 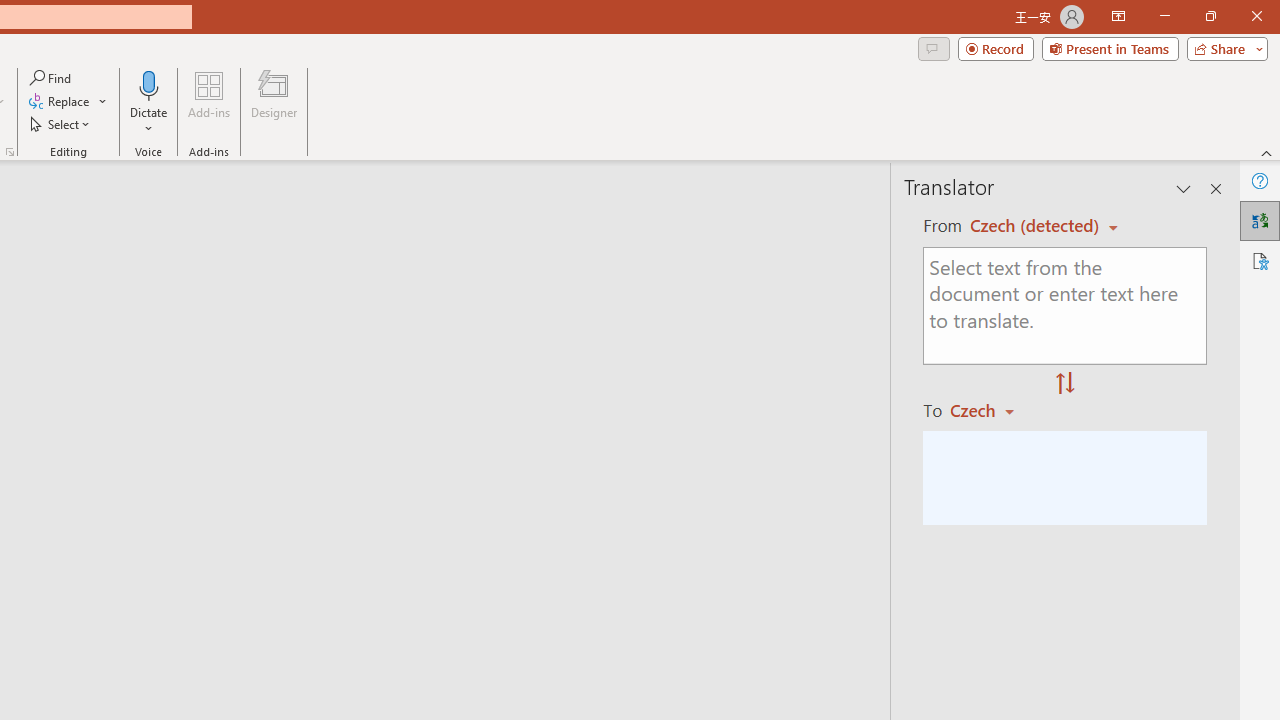 I want to click on Help, so click(x=1260, y=180).